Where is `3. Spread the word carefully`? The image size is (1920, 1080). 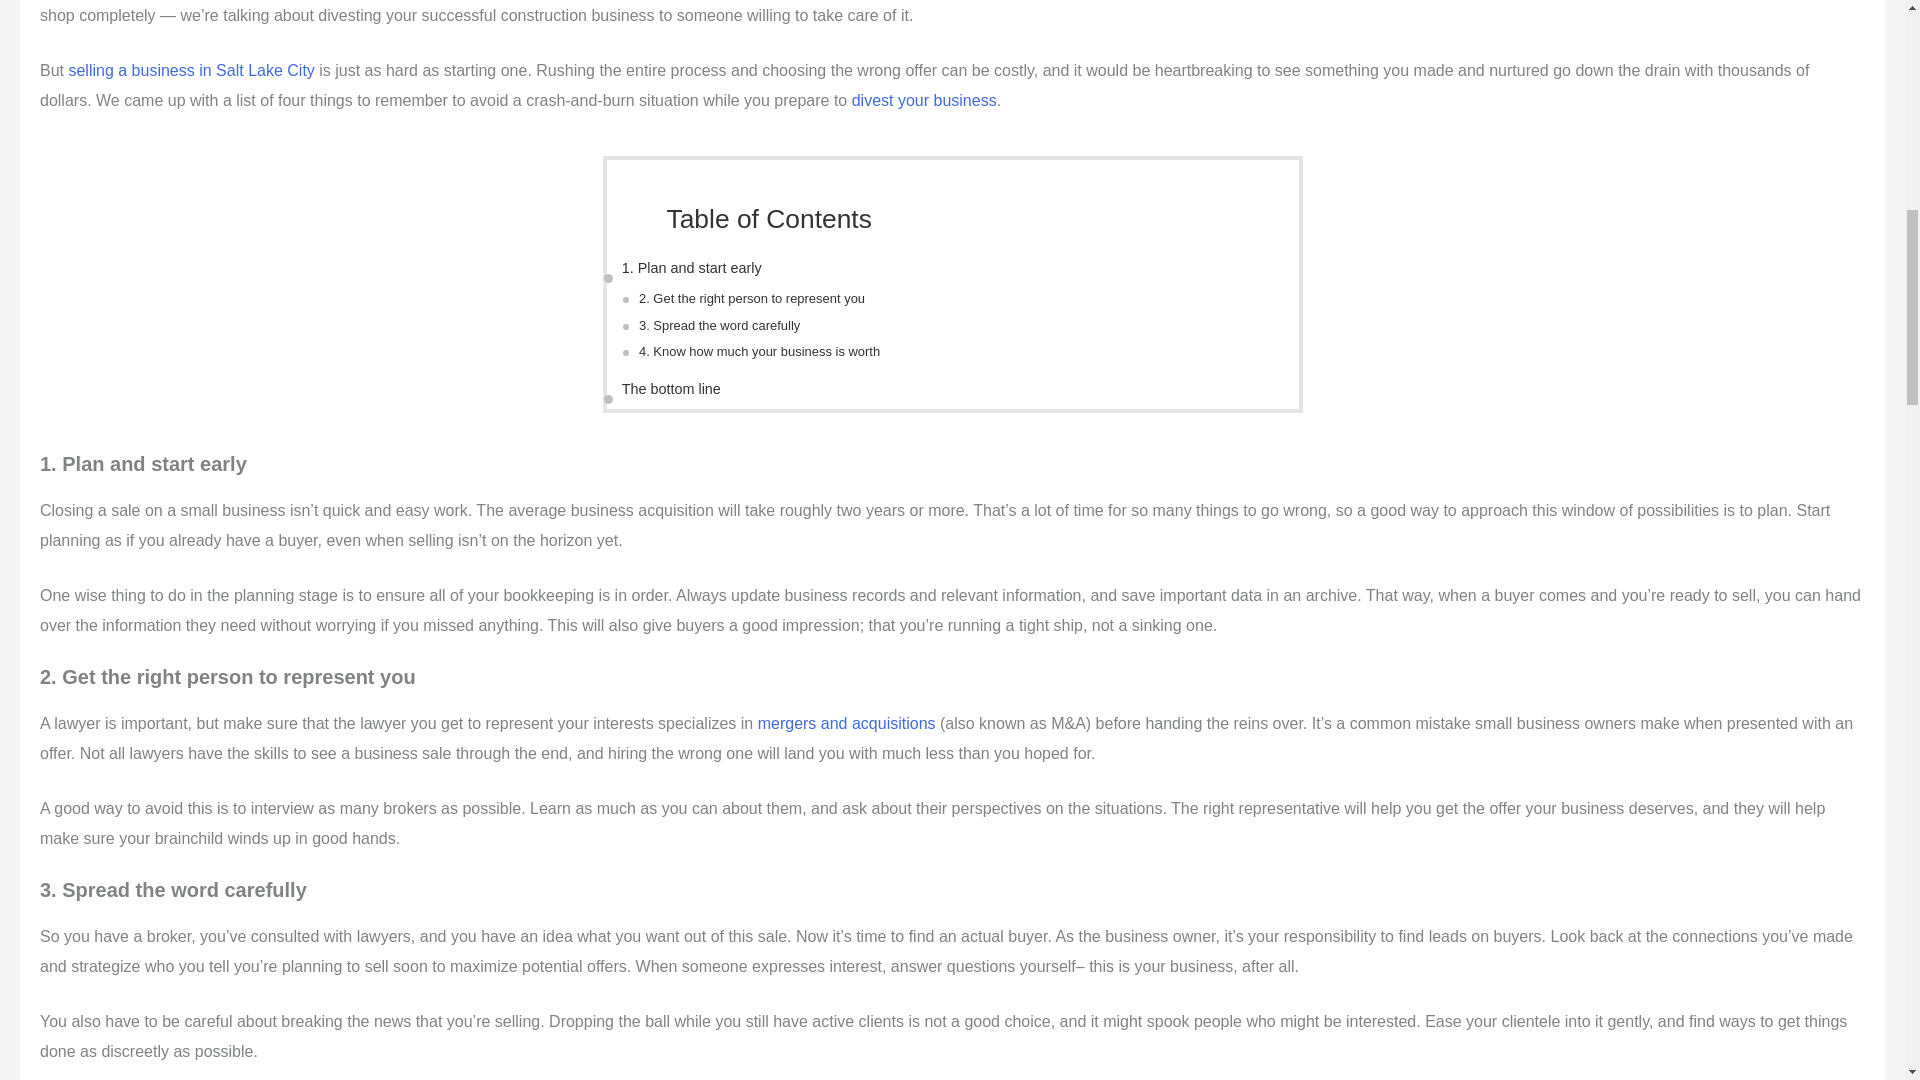 3. Spread the word carefully is located at coordinates (720, 326).